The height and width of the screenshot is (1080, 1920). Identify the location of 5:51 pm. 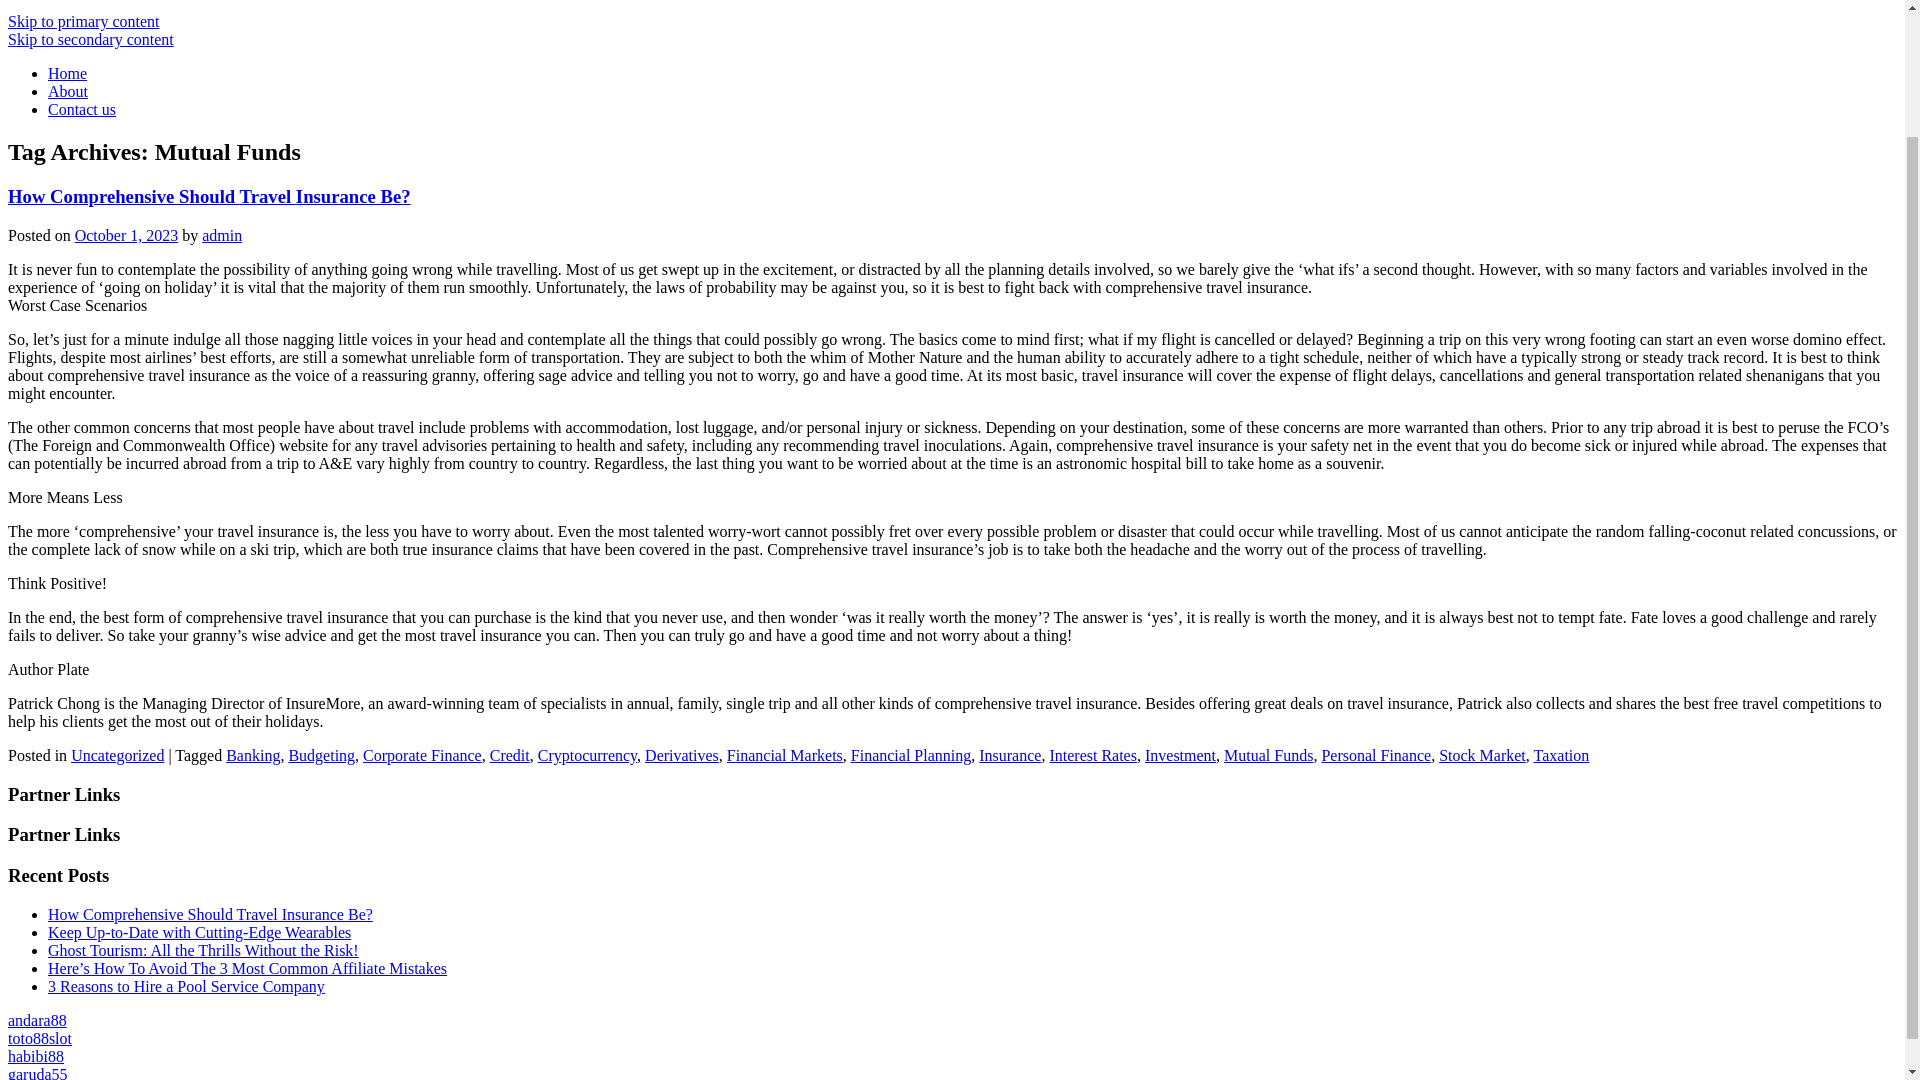
(126, 235).